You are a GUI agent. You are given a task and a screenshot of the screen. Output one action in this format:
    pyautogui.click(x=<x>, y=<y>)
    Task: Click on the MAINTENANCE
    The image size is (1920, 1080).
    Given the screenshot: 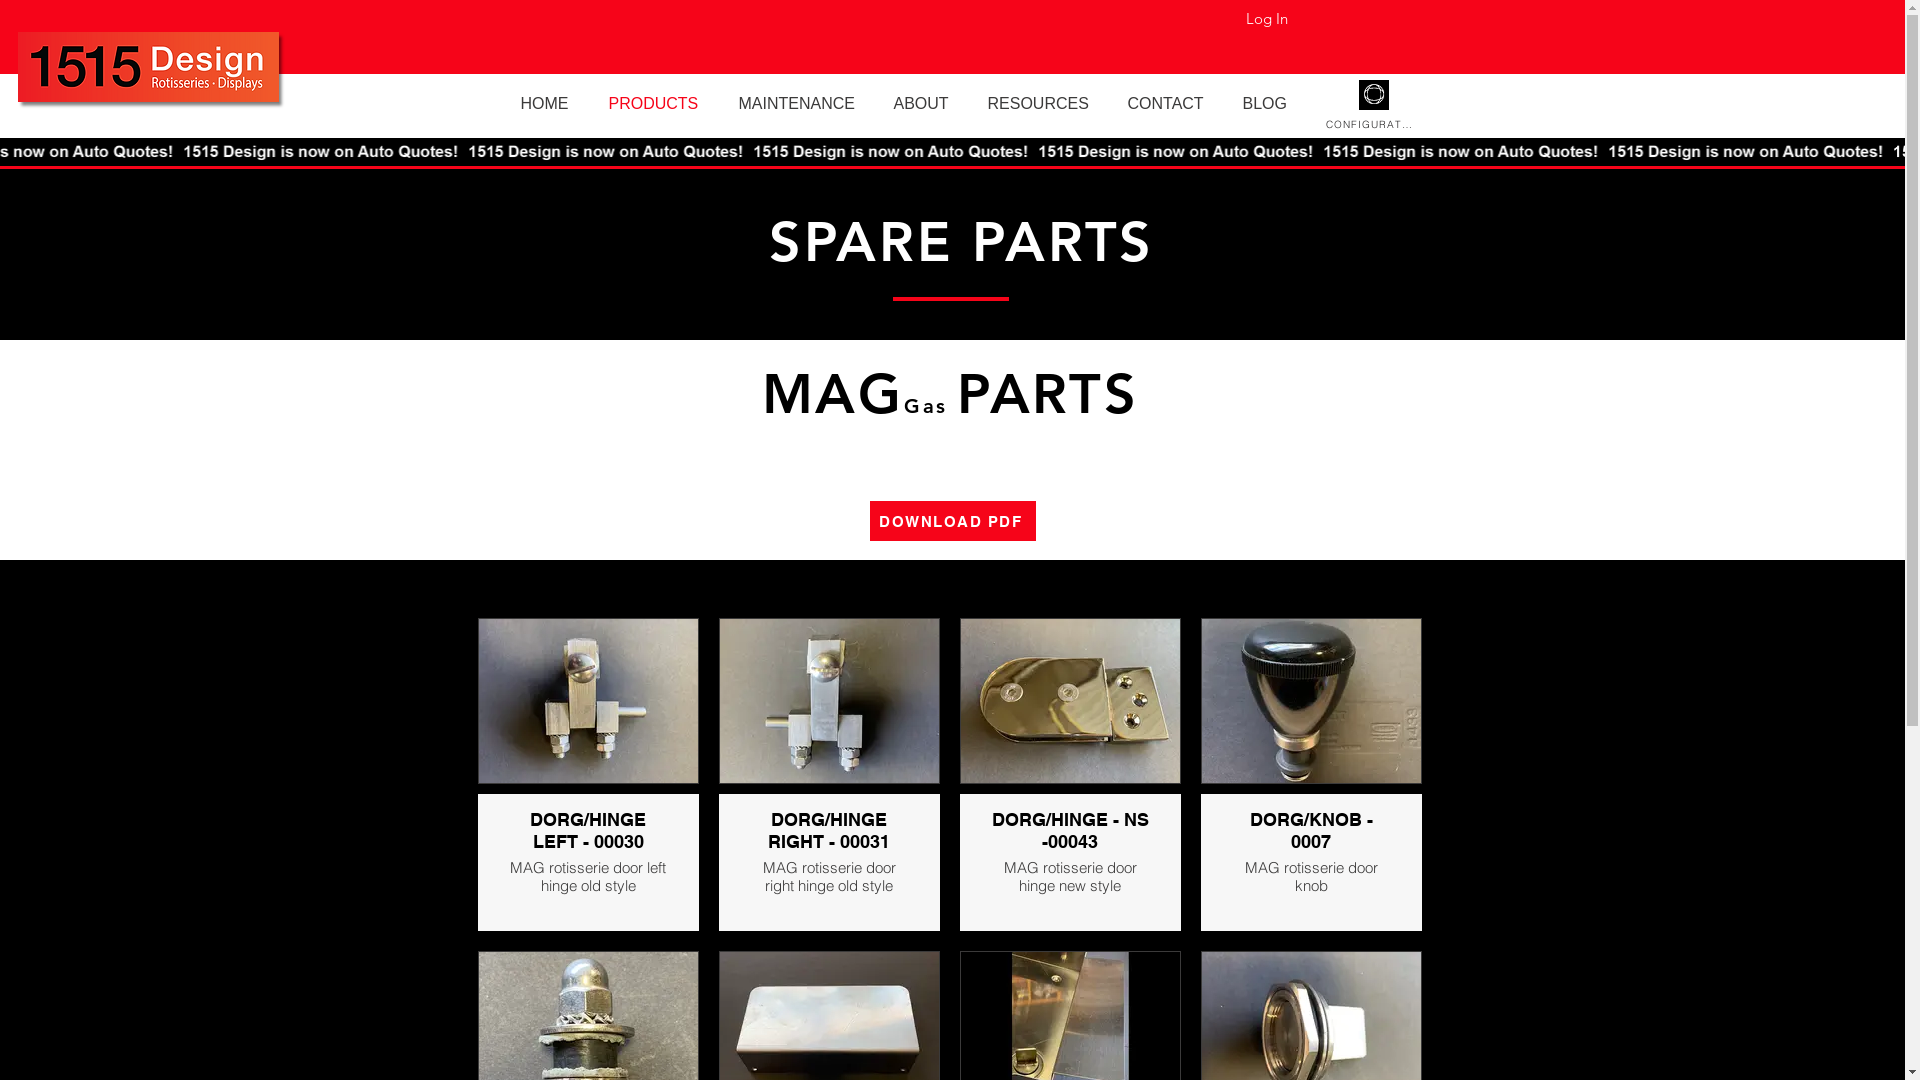 What is the action you would take?
    pyautogui.click(x=802, y=104)
    